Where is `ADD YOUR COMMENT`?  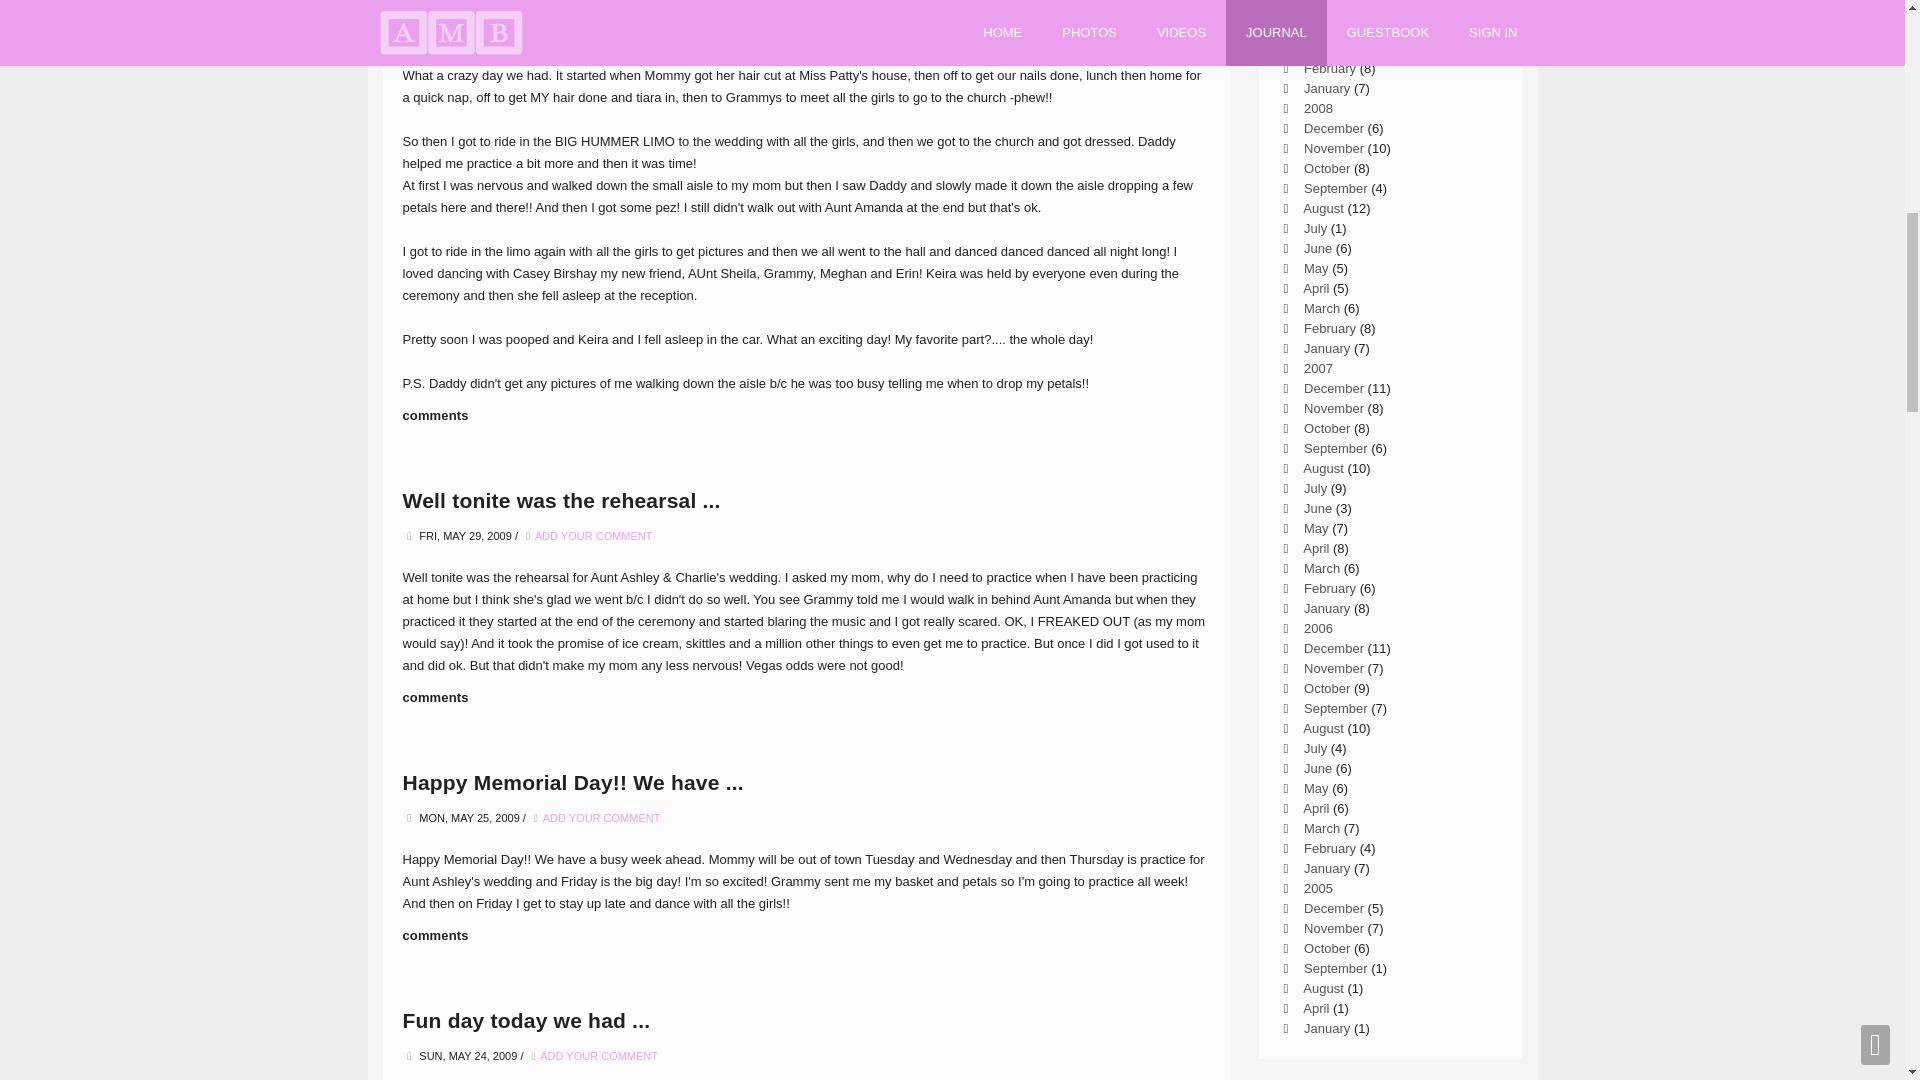
ADD YOUR COMMENT is located at coordinates (602, 818).